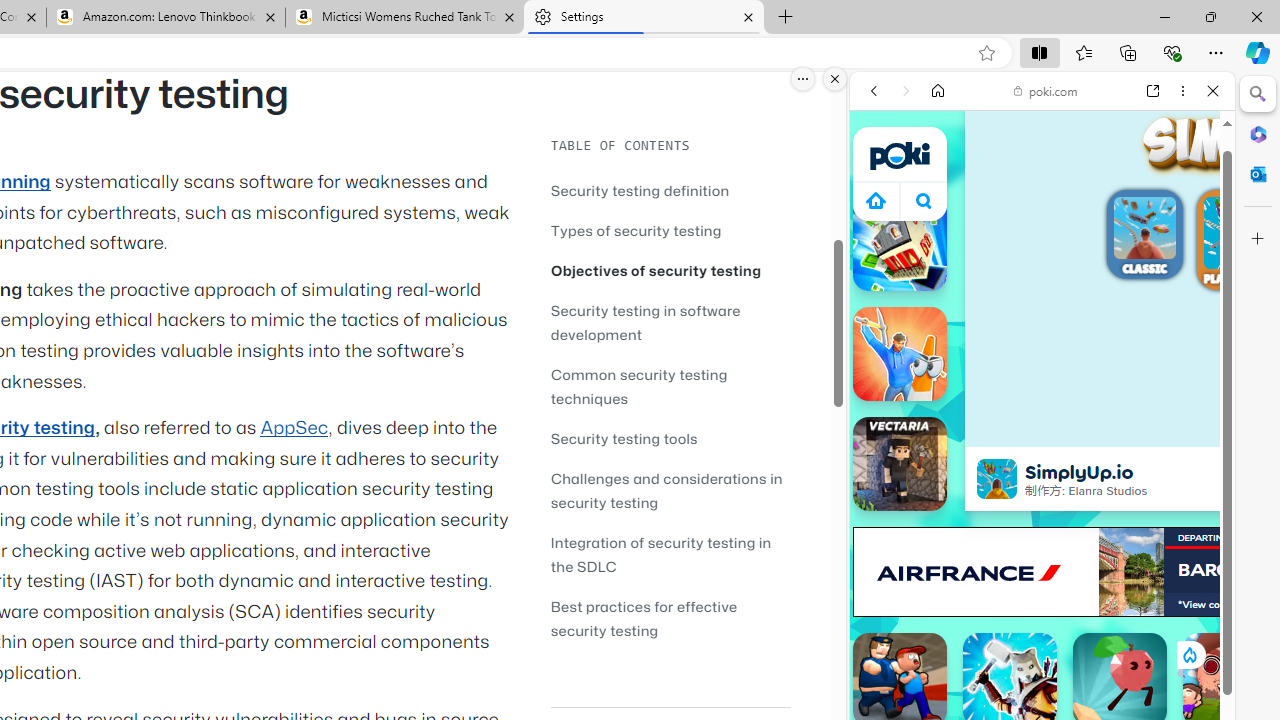 This screenshot has height=720, width=1280. What do you see at coordinates (1153, 91) in the screenshot?
I see `Open link in new tab` at bounding box center [1153, 91].